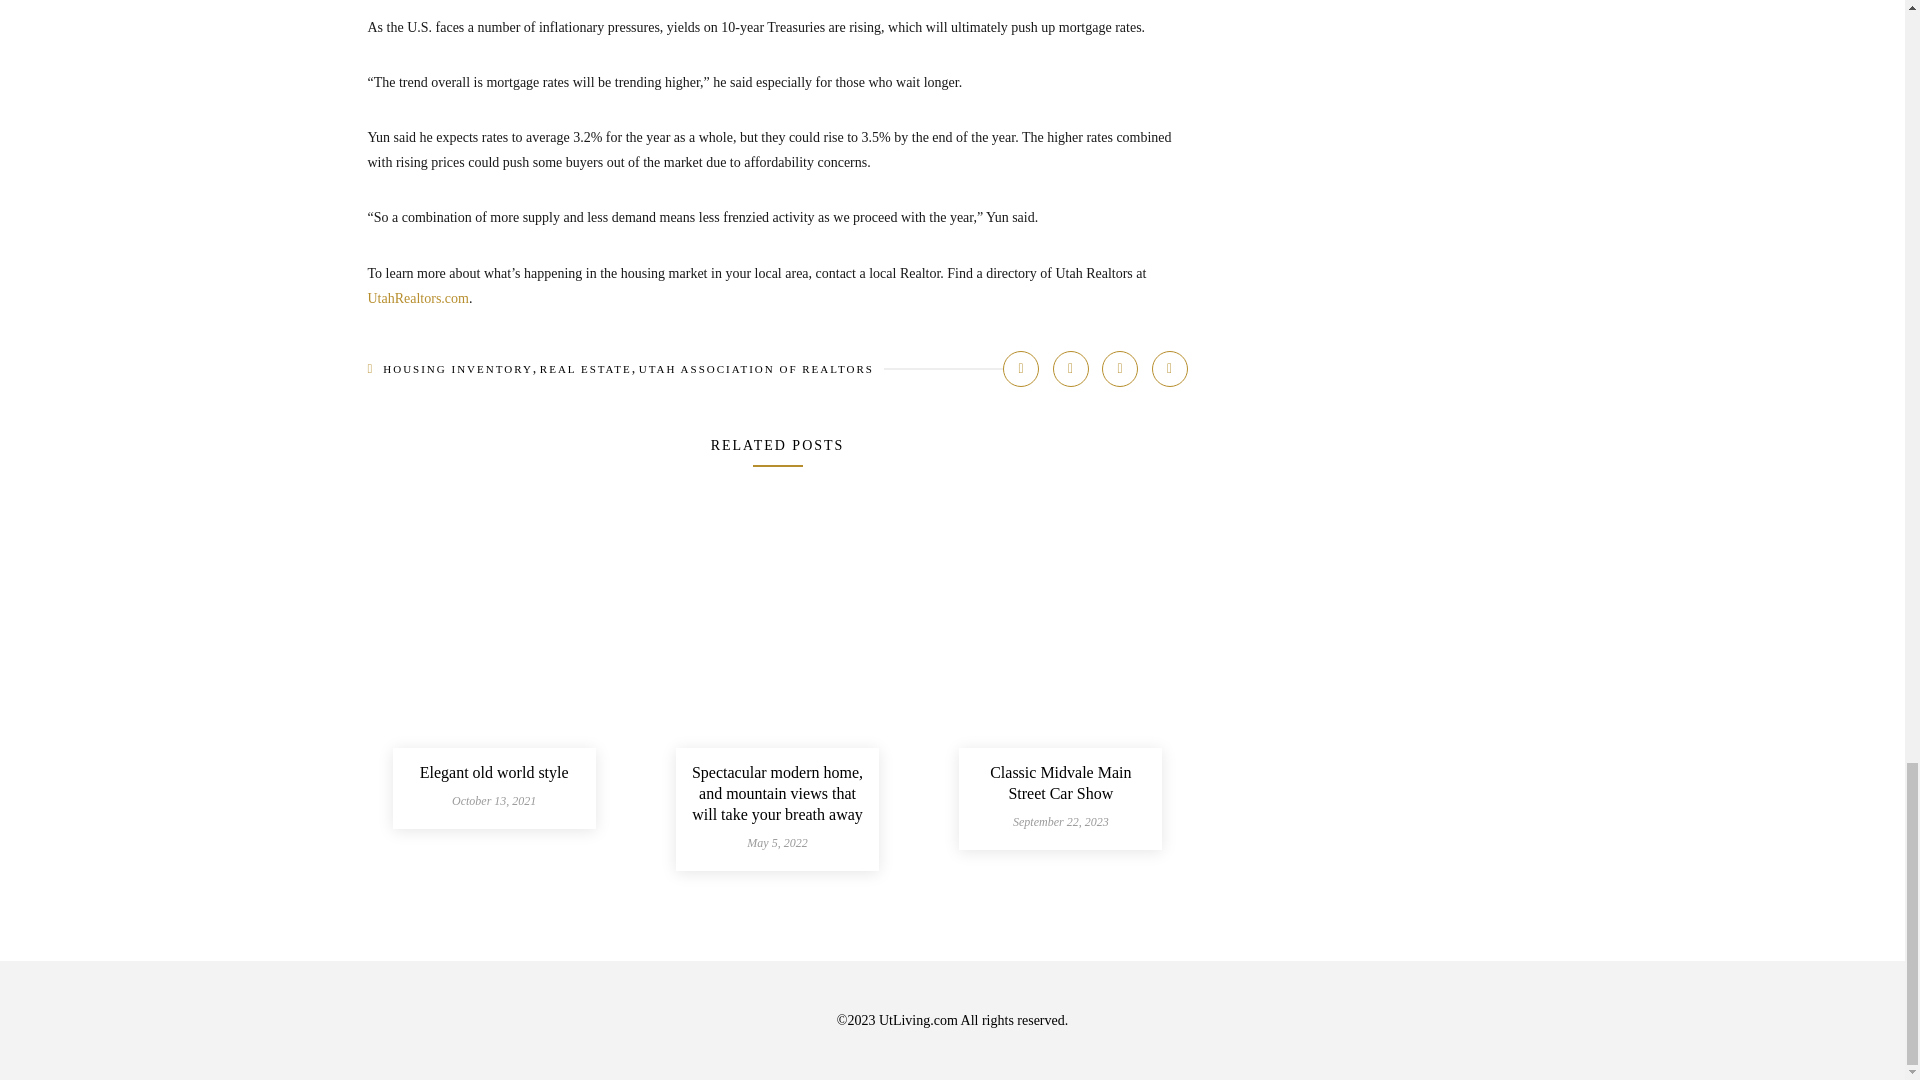 Image resolution: width=1920 pixels, height=1080 pixels. Describe the element at coordinates (1070, 368) in the screenshot. I see `Click to share this post on Twitter` at that location.